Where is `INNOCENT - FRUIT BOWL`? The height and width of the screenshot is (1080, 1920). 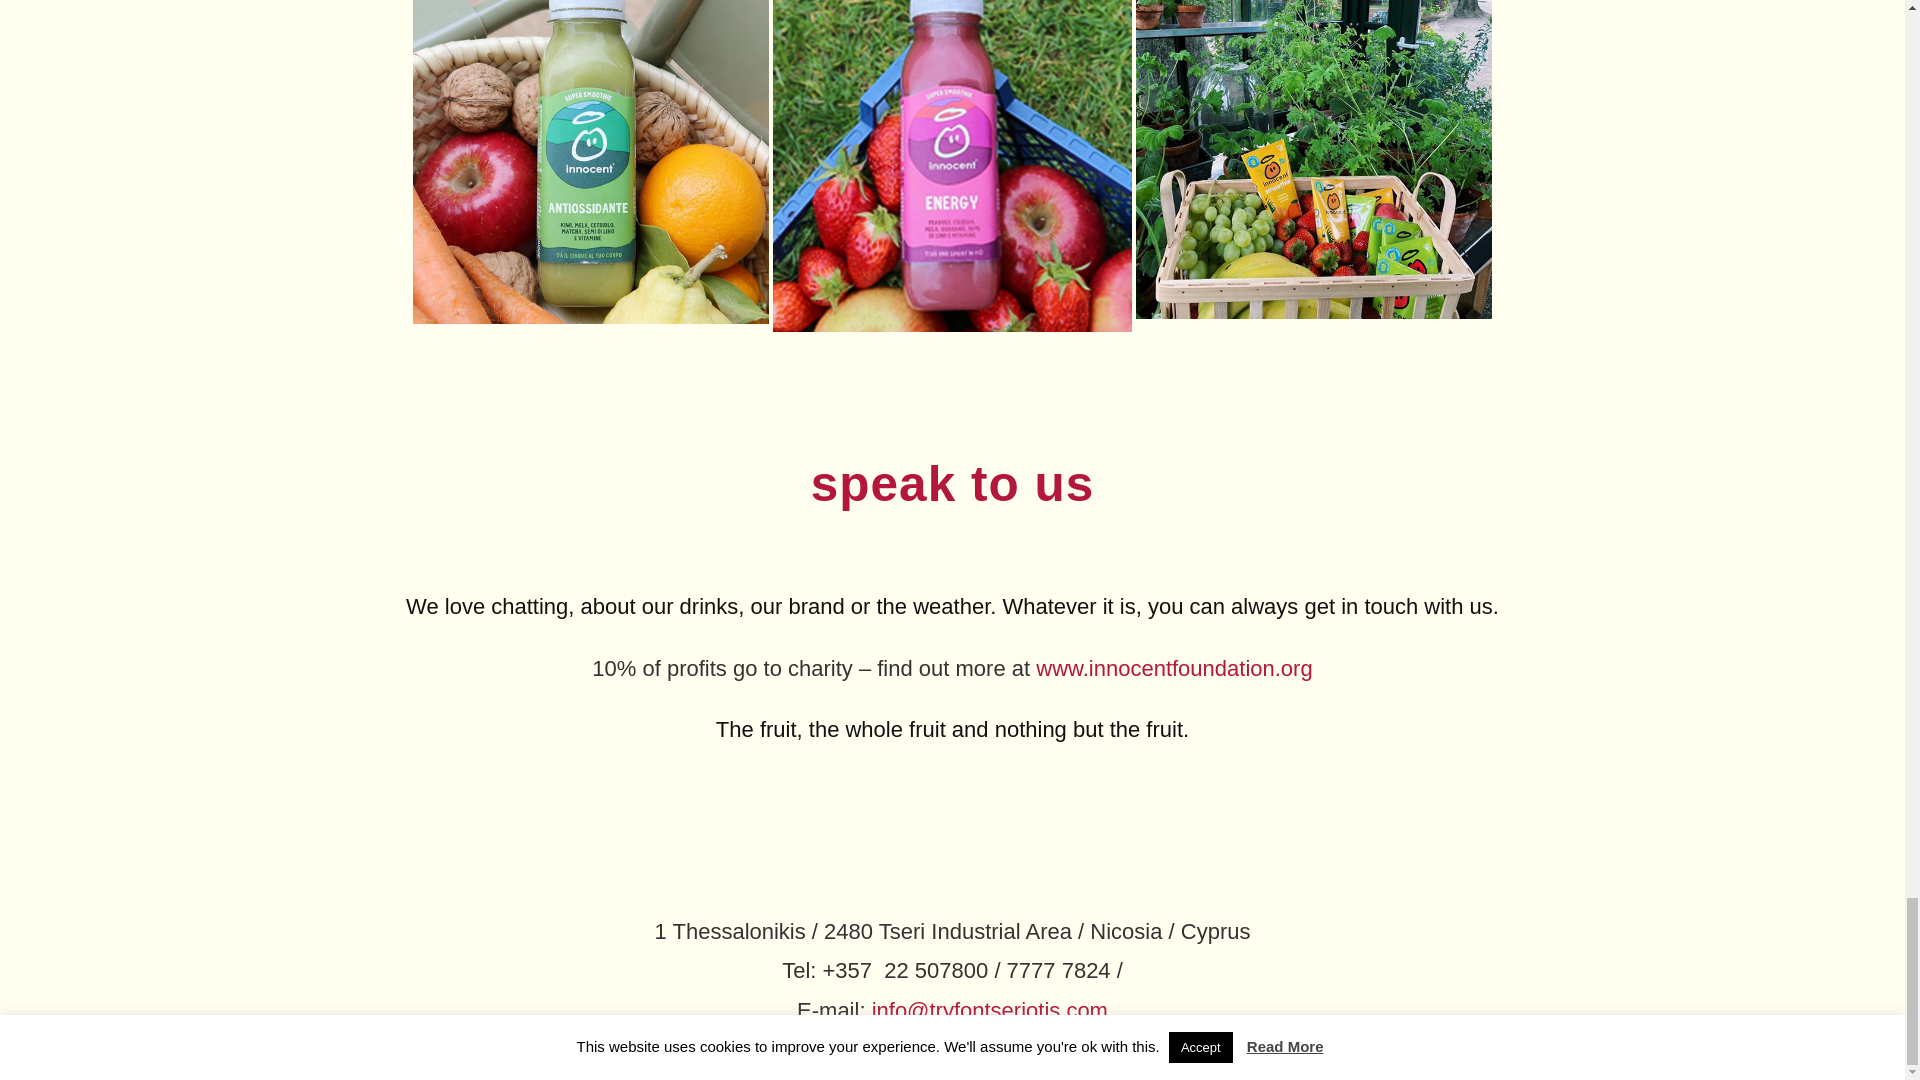
INNOCENT - FRUIT BOWL is located at coordinates (590, 161).